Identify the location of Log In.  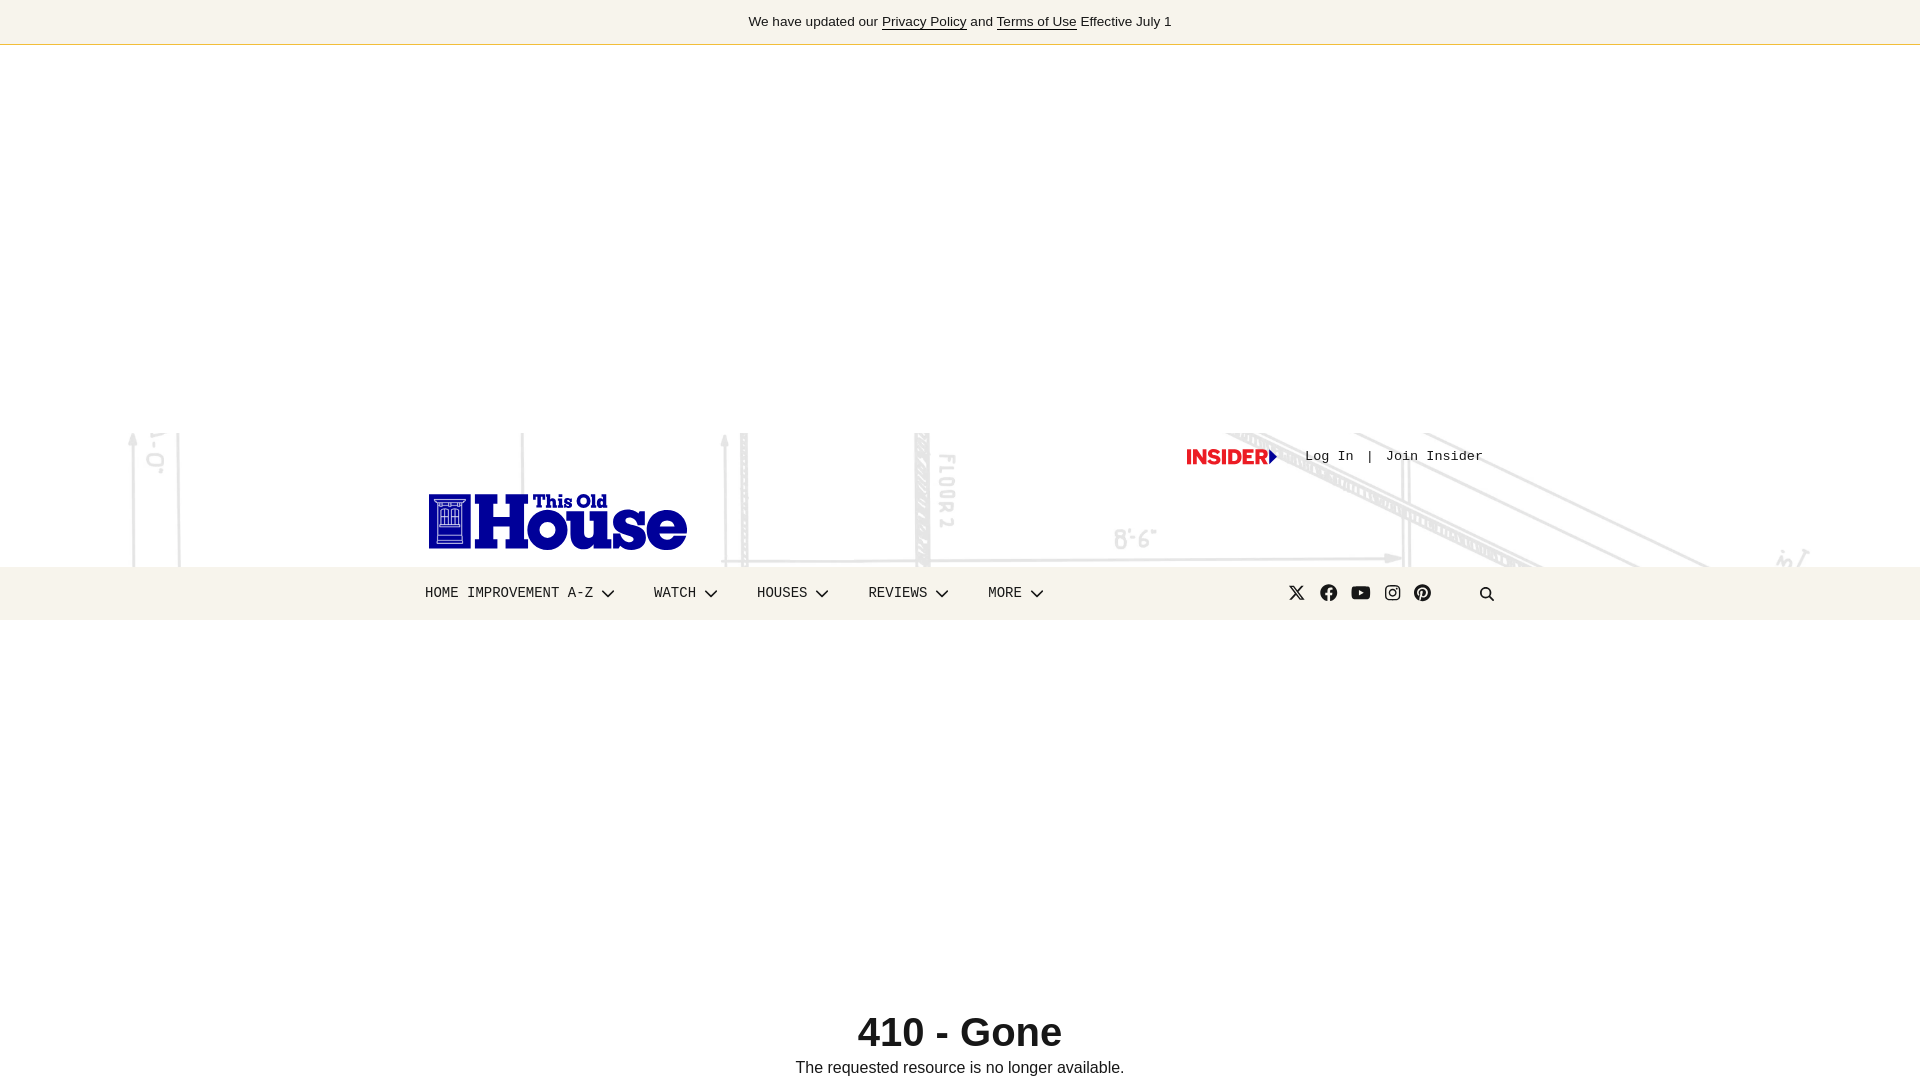
(1329, 456).